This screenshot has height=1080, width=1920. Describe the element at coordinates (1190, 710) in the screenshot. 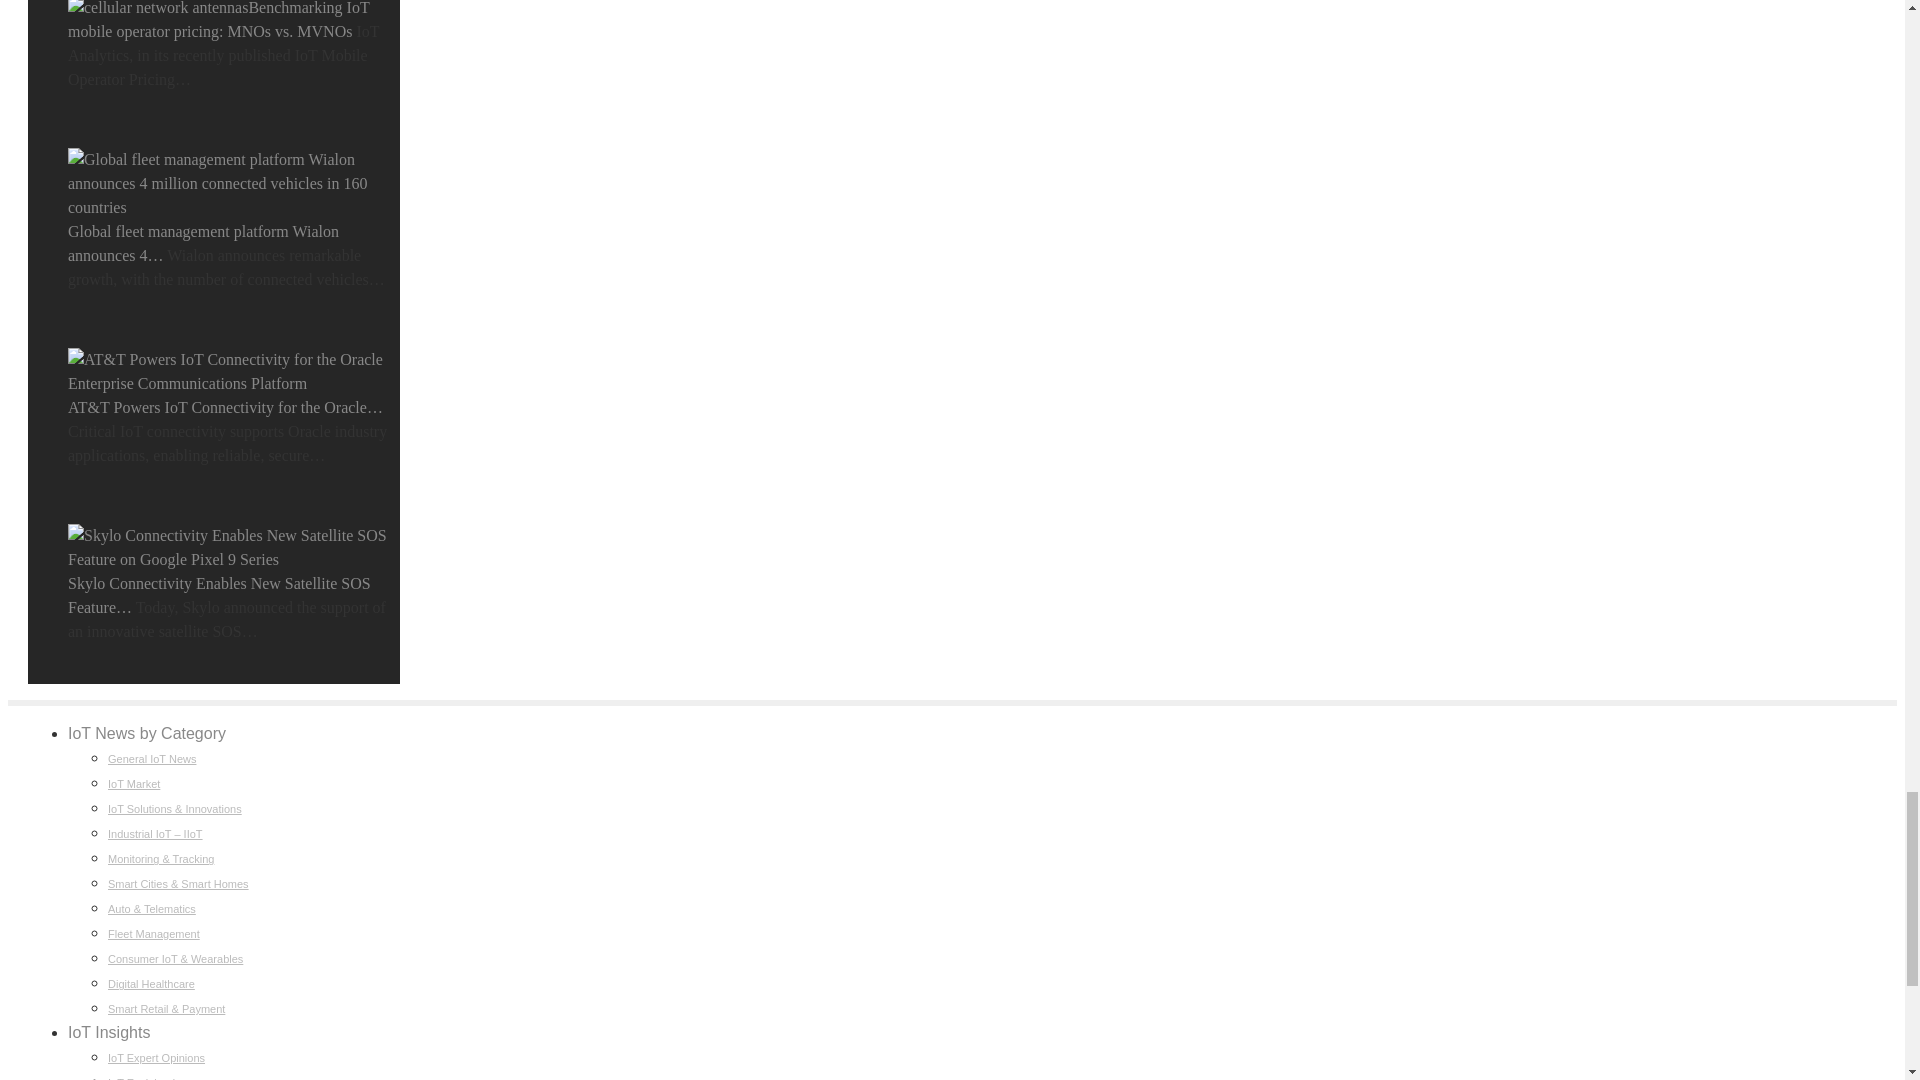

I see `Internet Audience` at that location.